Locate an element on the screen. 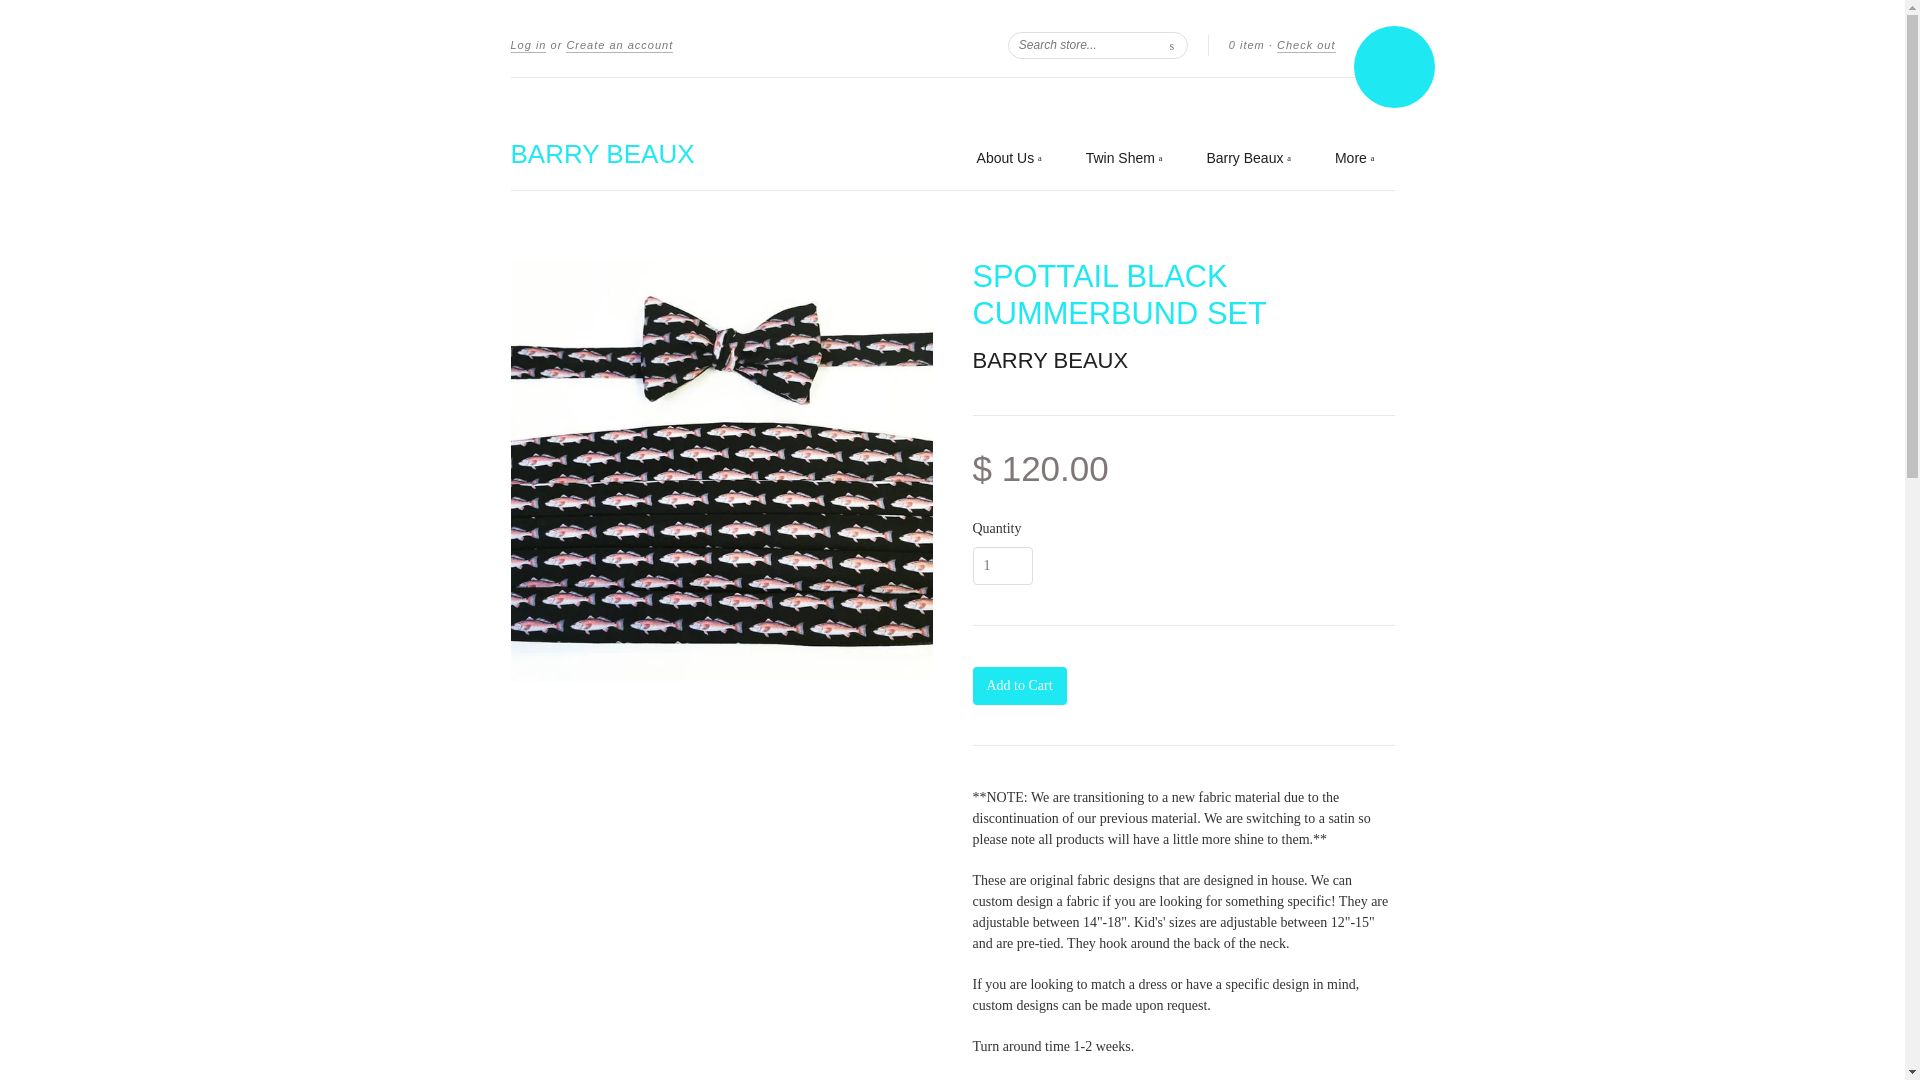  Barry Beaux is located at coordinates (1248, 158).